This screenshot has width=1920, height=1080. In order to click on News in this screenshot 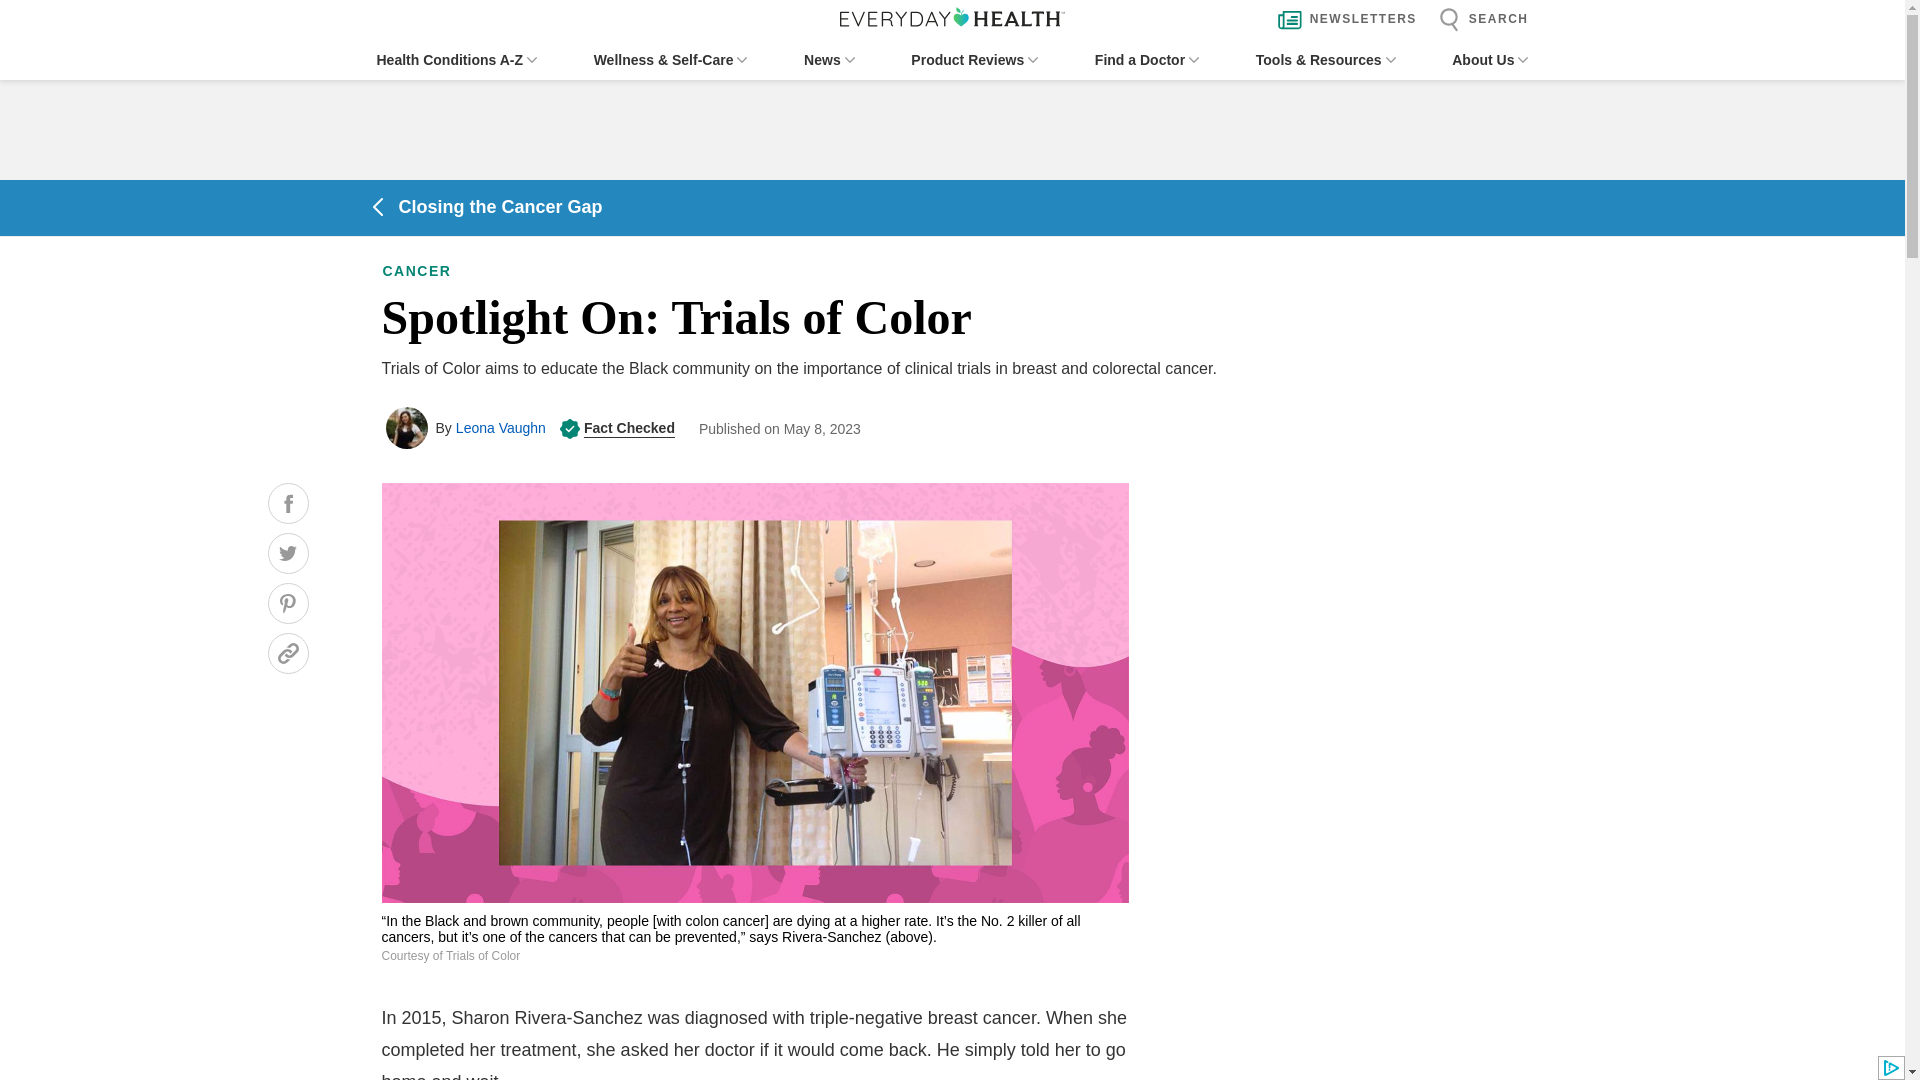, I will do `click(829, 60)`.